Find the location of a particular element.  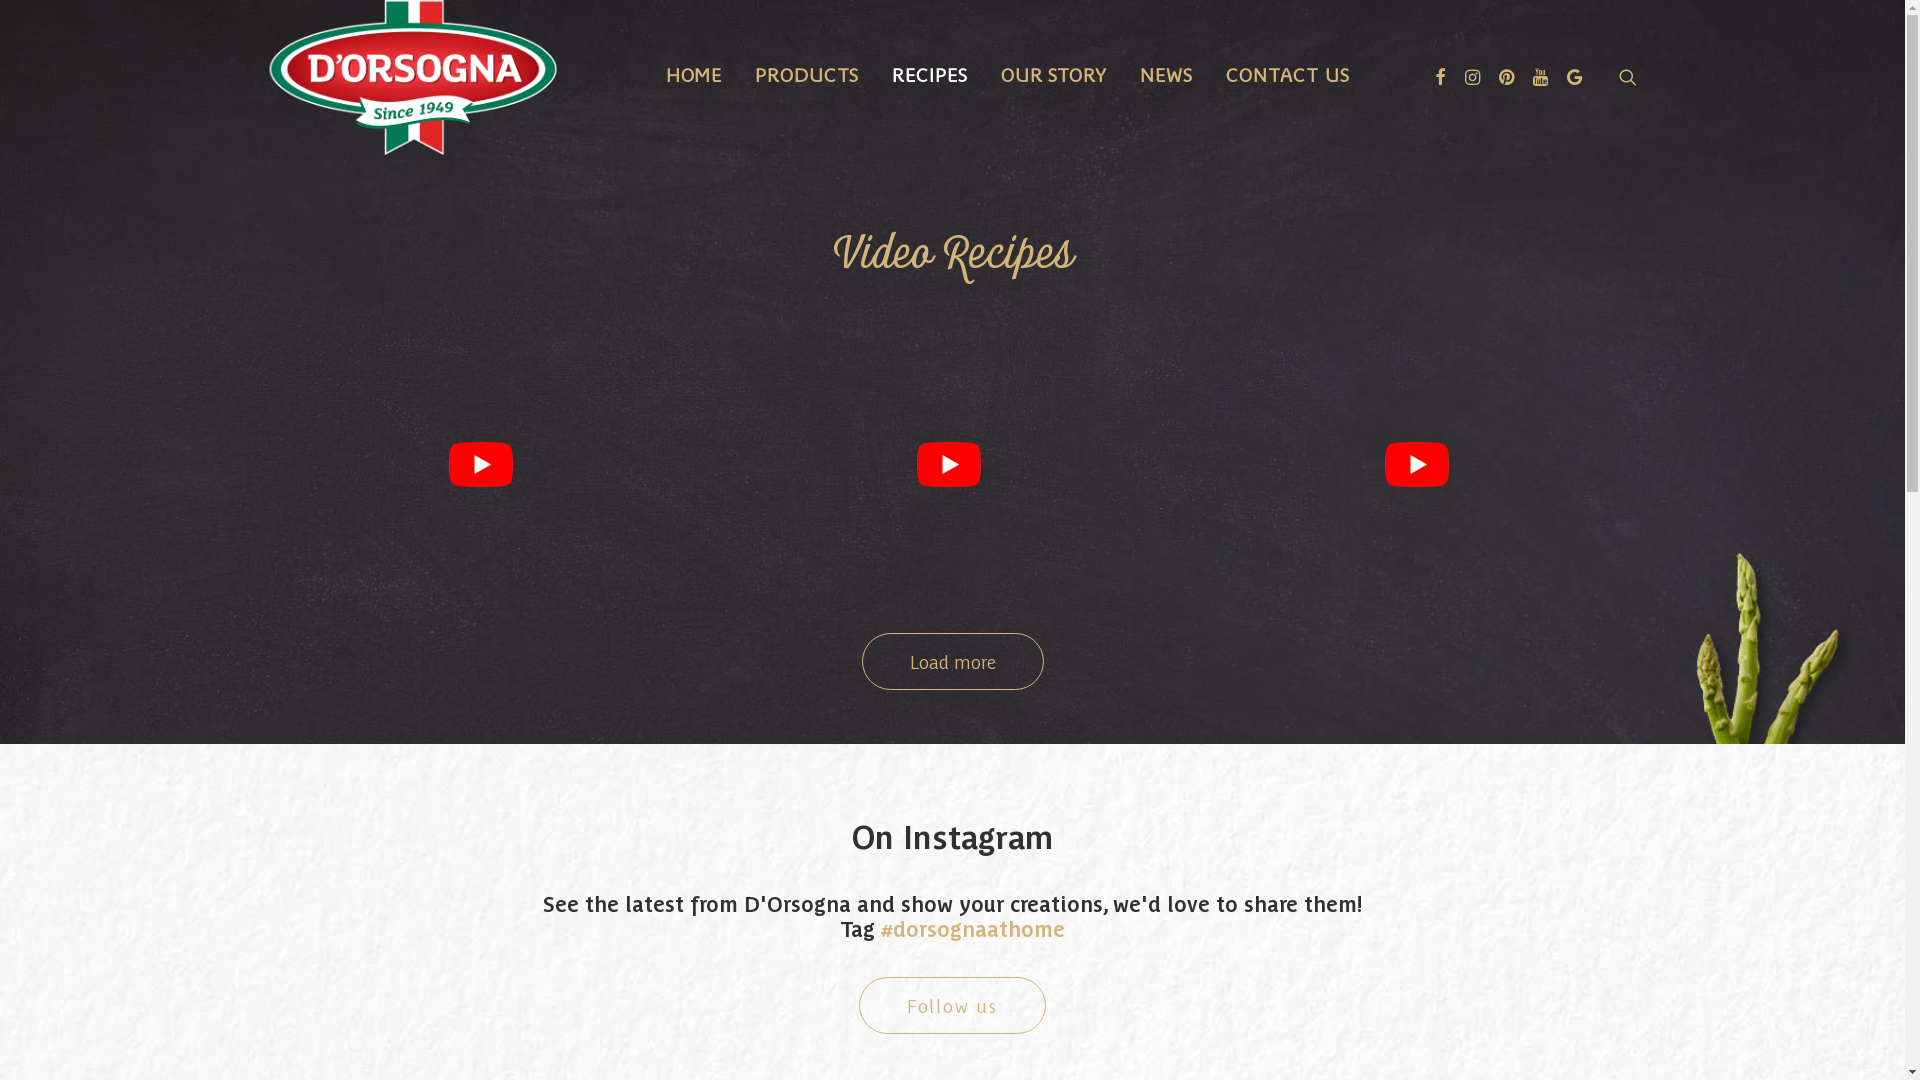

Load more is located at coordinates (953, 662).